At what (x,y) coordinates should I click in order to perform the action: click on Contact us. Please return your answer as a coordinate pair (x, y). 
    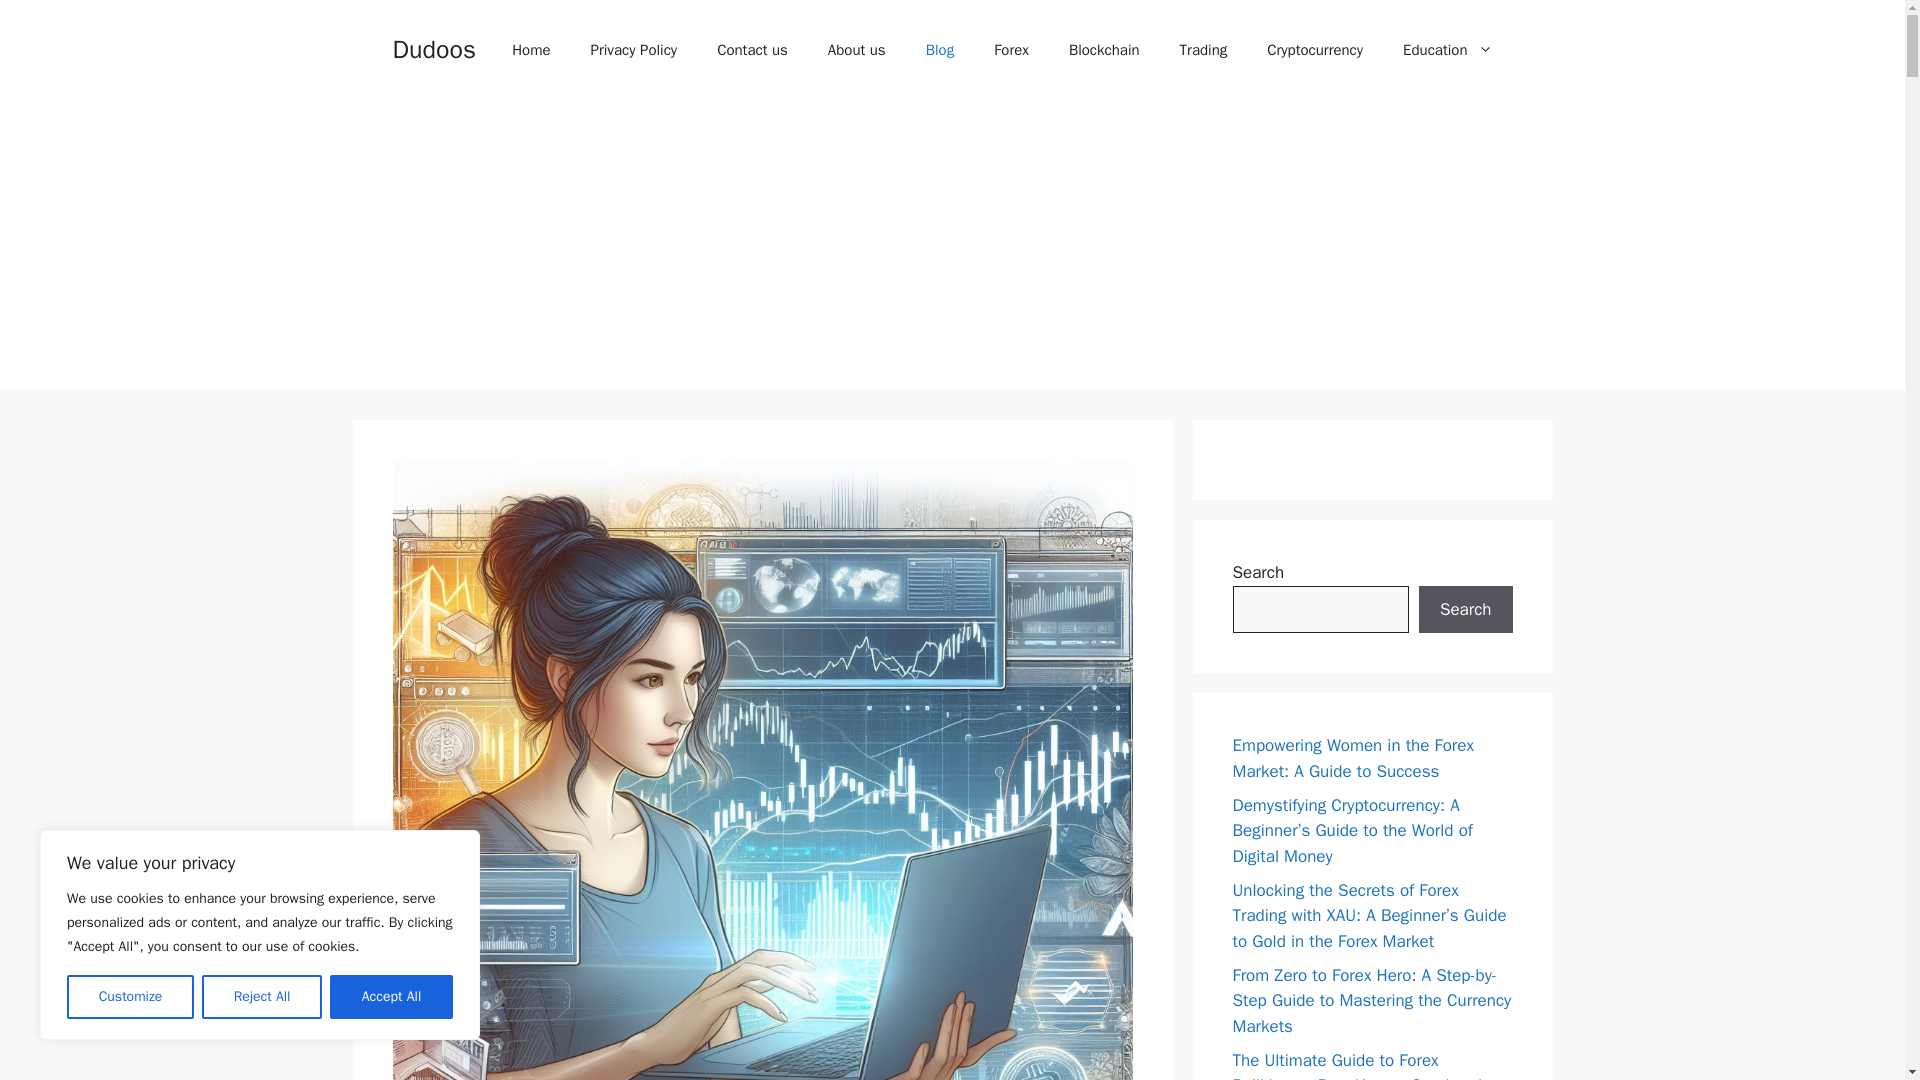
    Looking at the image, I should click on (752, 50).